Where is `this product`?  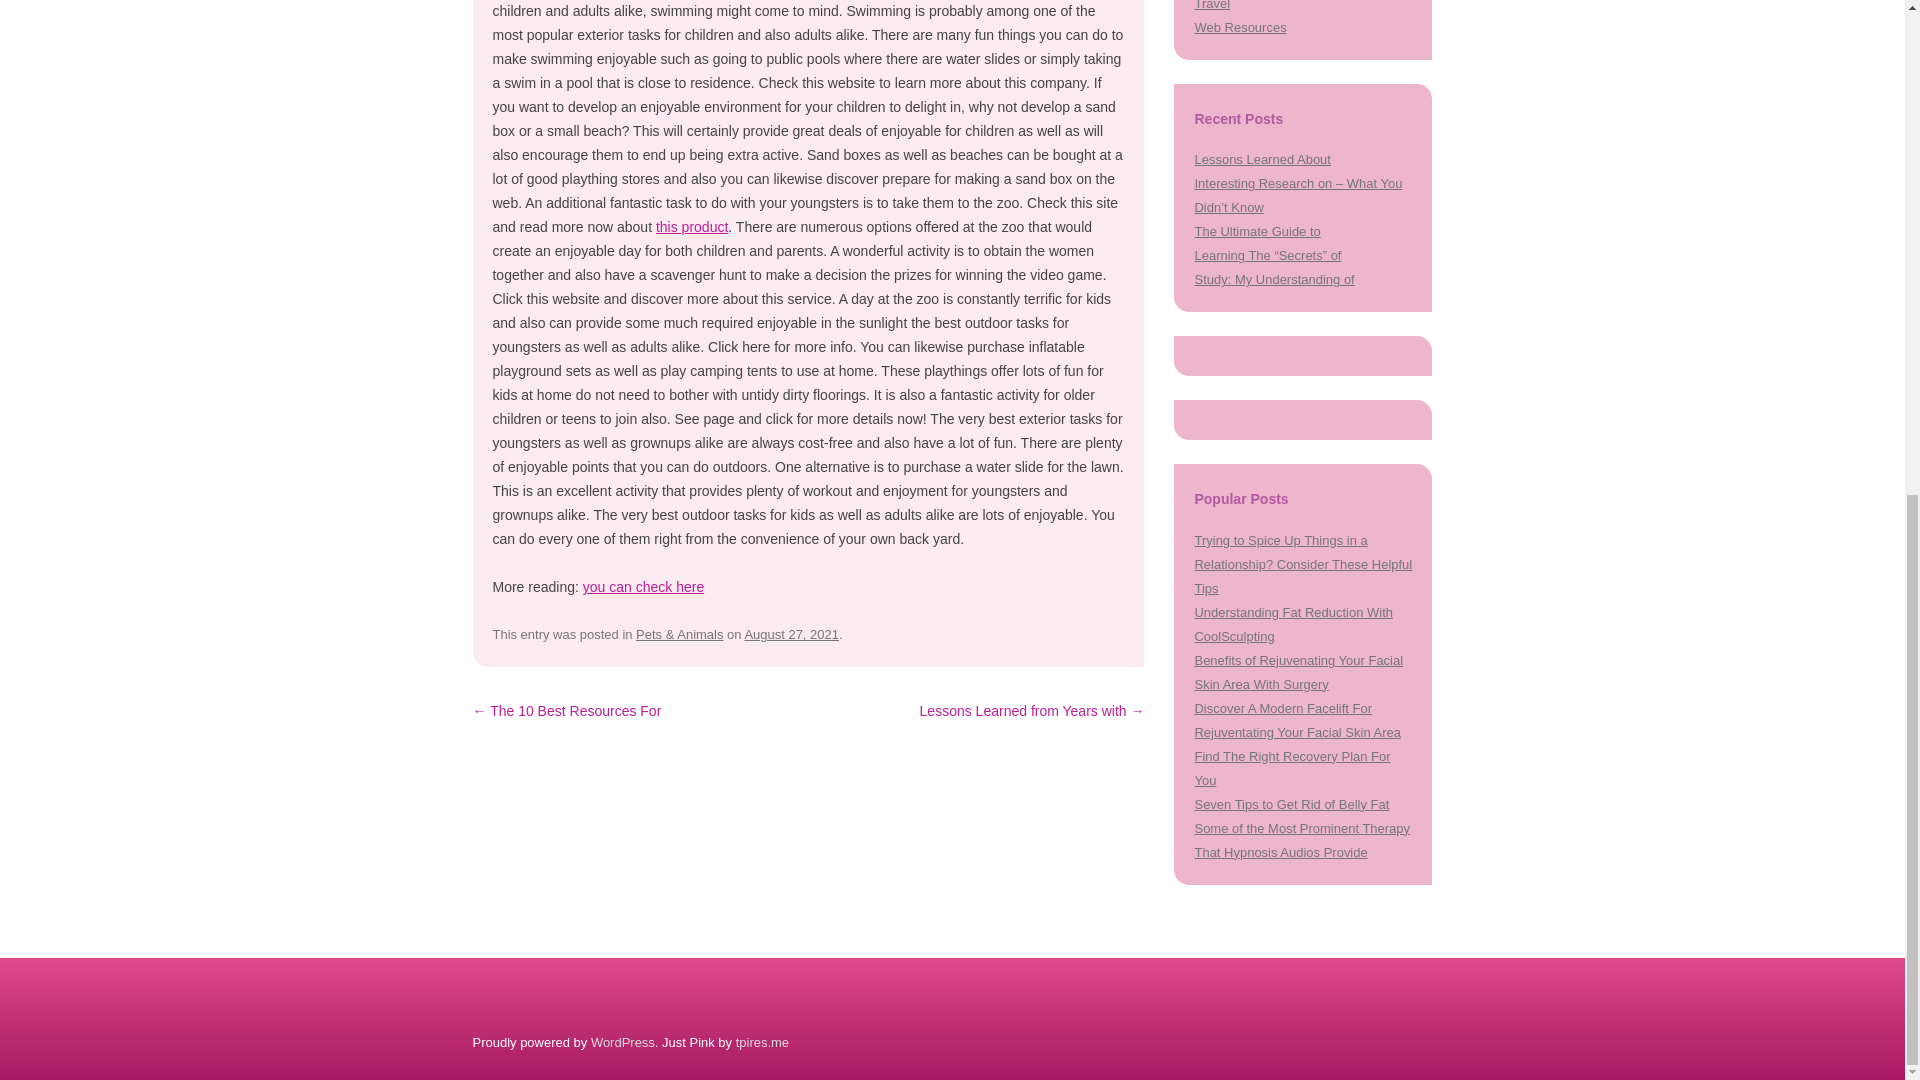
this product is located at coordinates (692, 227).